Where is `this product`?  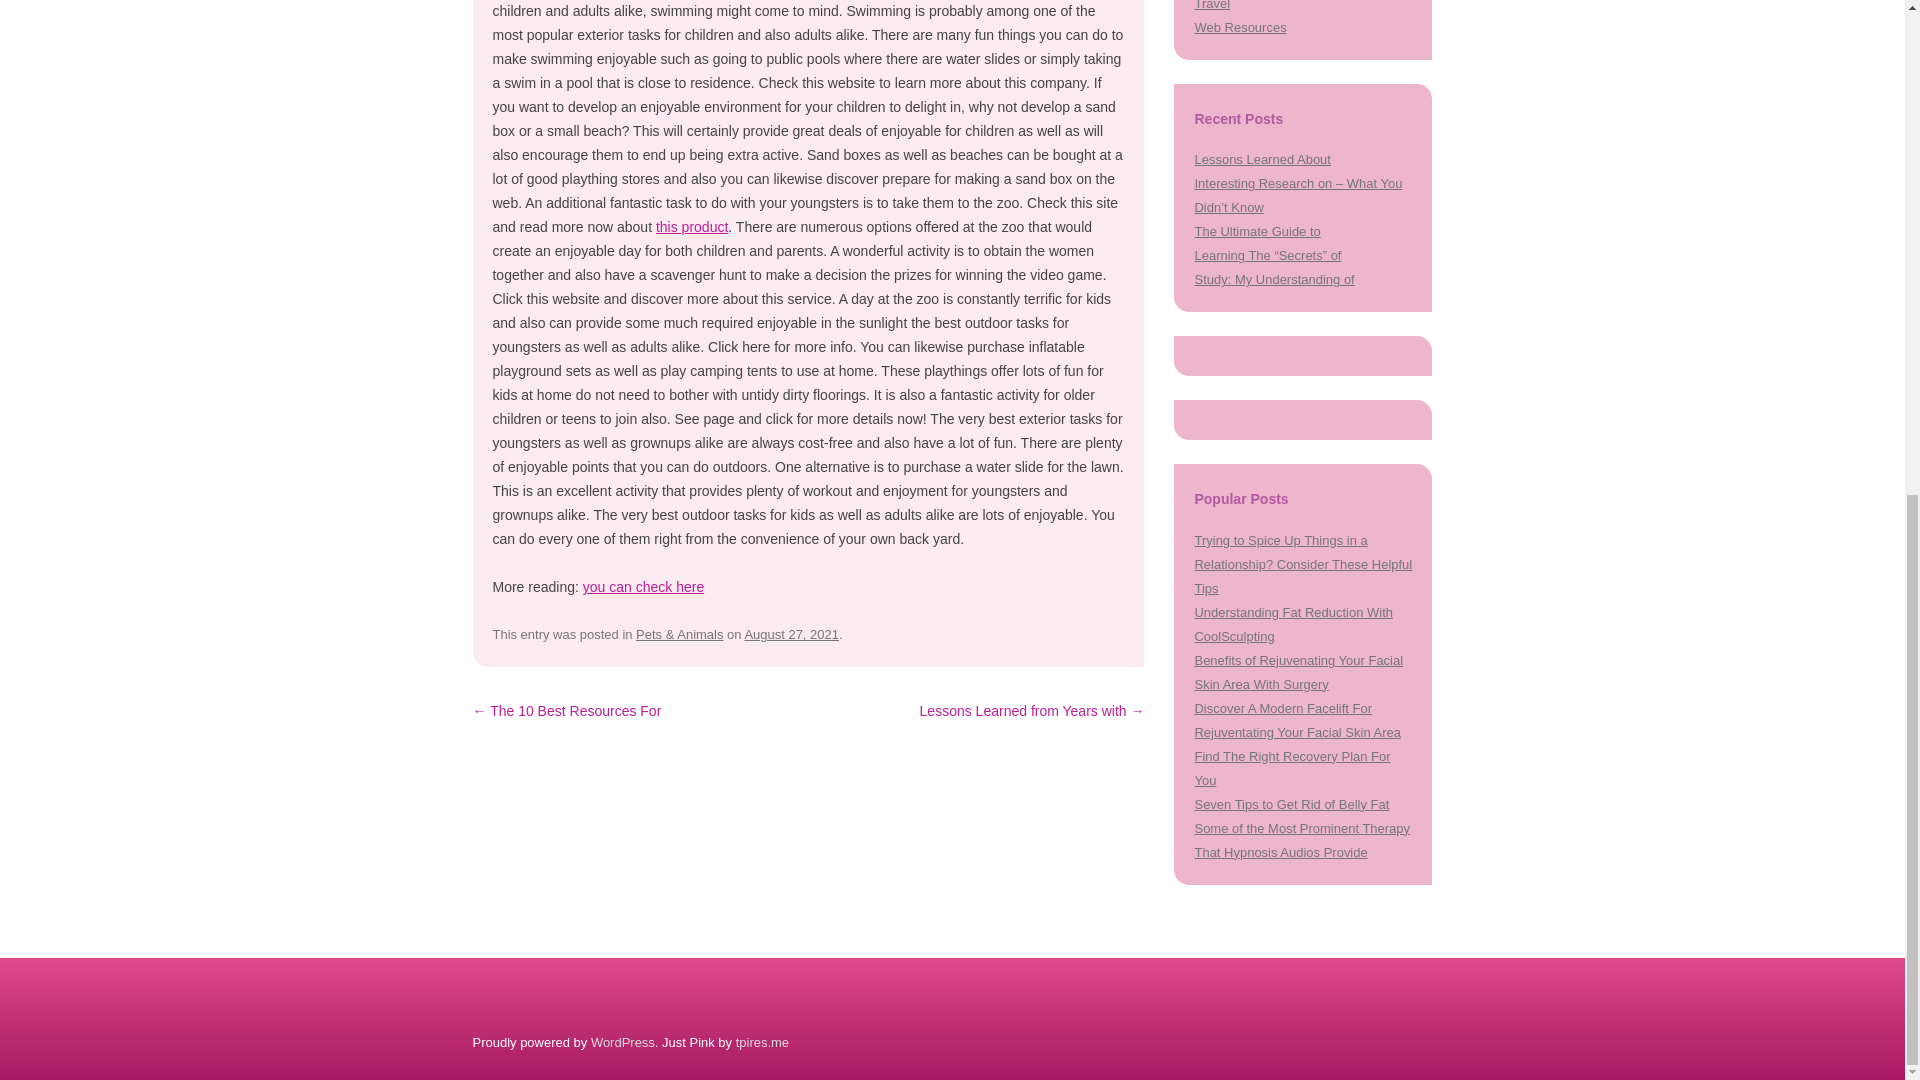
this product is located at coordinates (692, 227).